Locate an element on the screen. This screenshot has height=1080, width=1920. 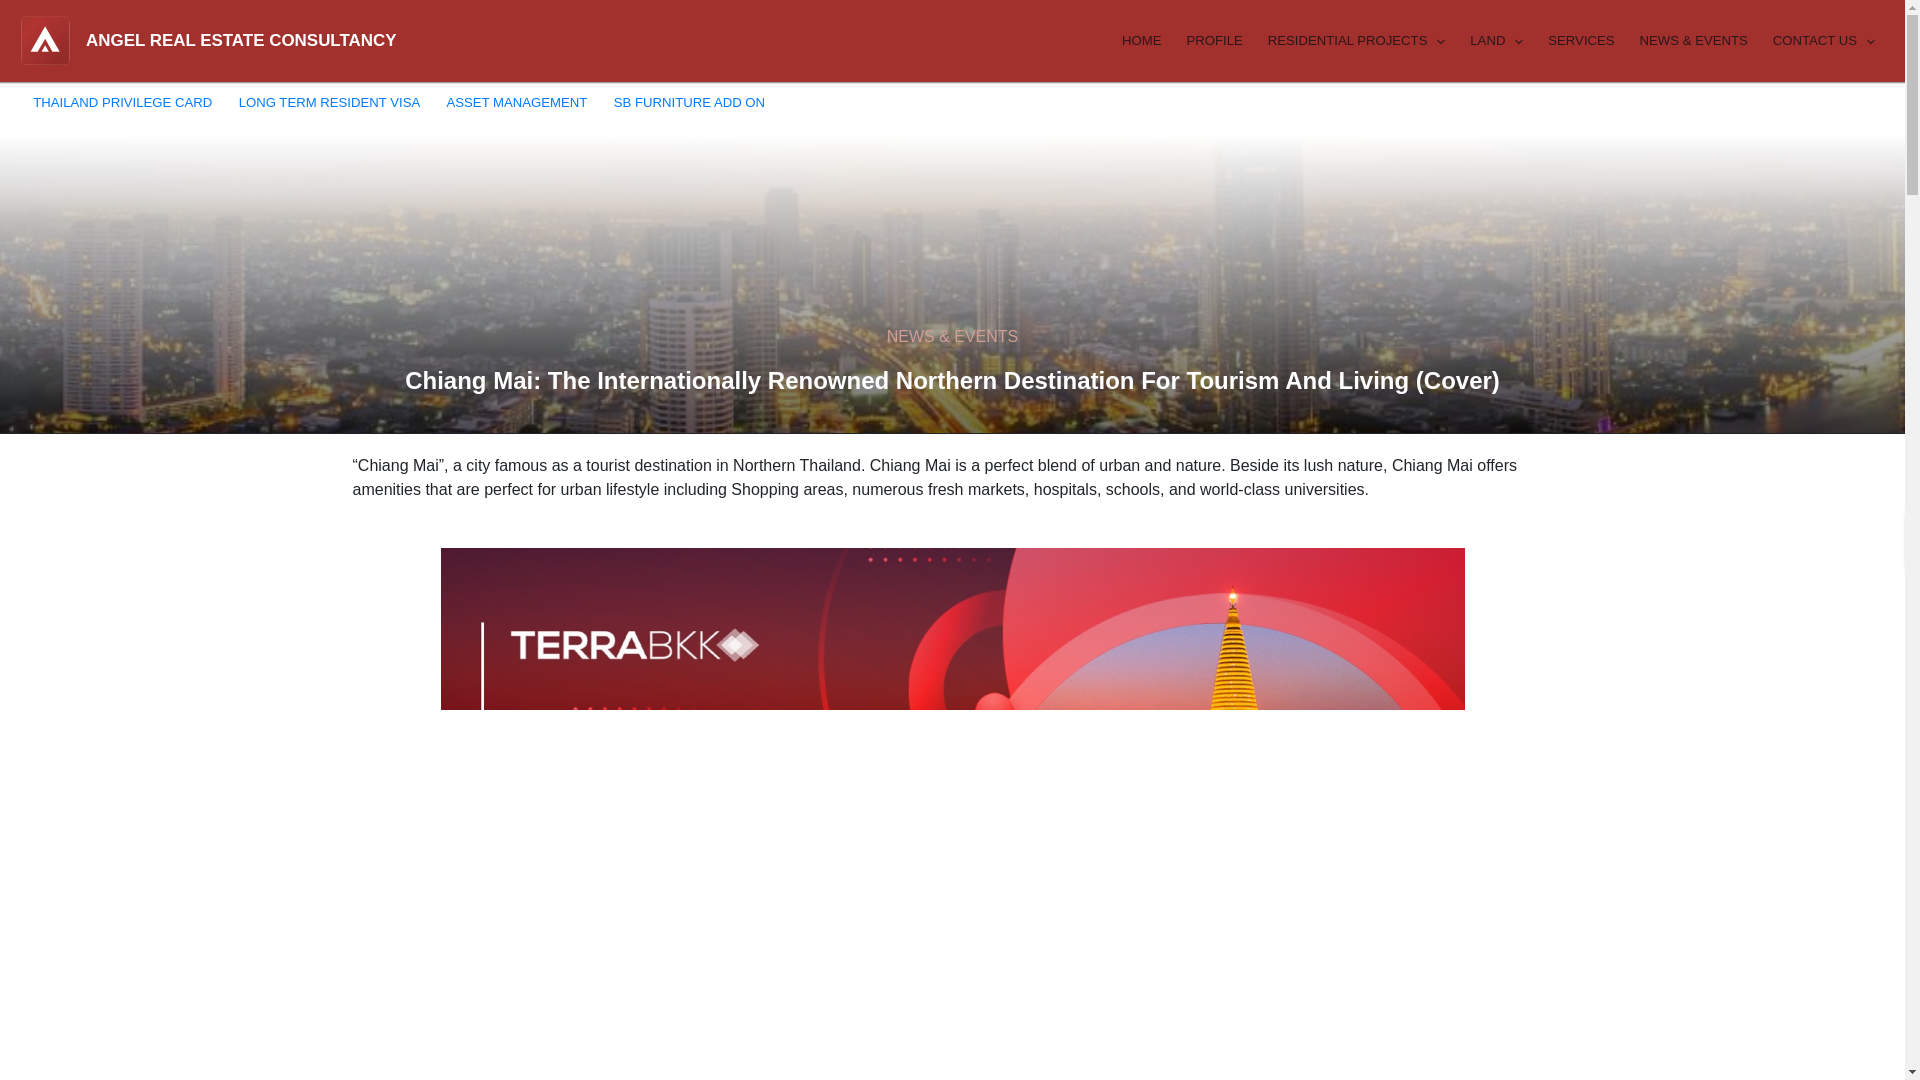
THAILAND PRIVILEGE CARD is located at coordinates (122, 102).